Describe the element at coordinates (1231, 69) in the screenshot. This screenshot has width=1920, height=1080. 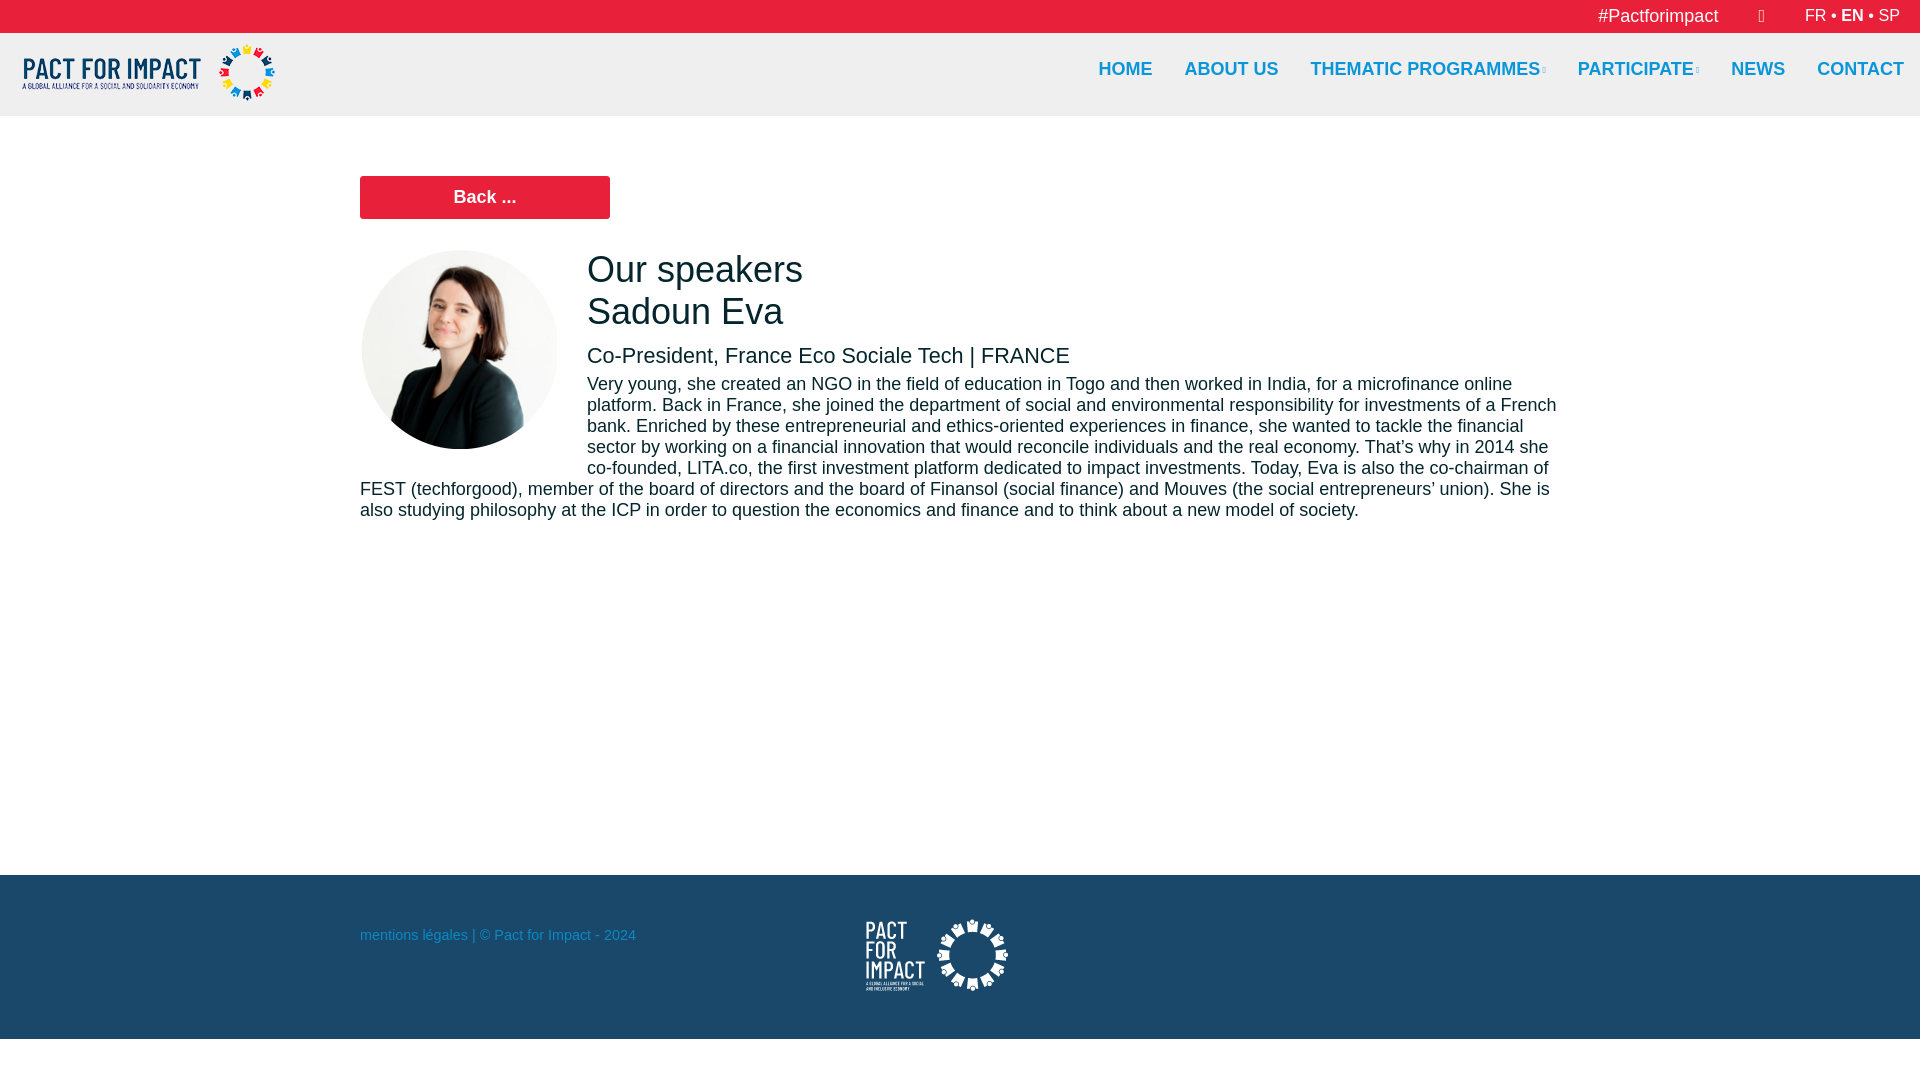
I see `ABOUT US` at that location.